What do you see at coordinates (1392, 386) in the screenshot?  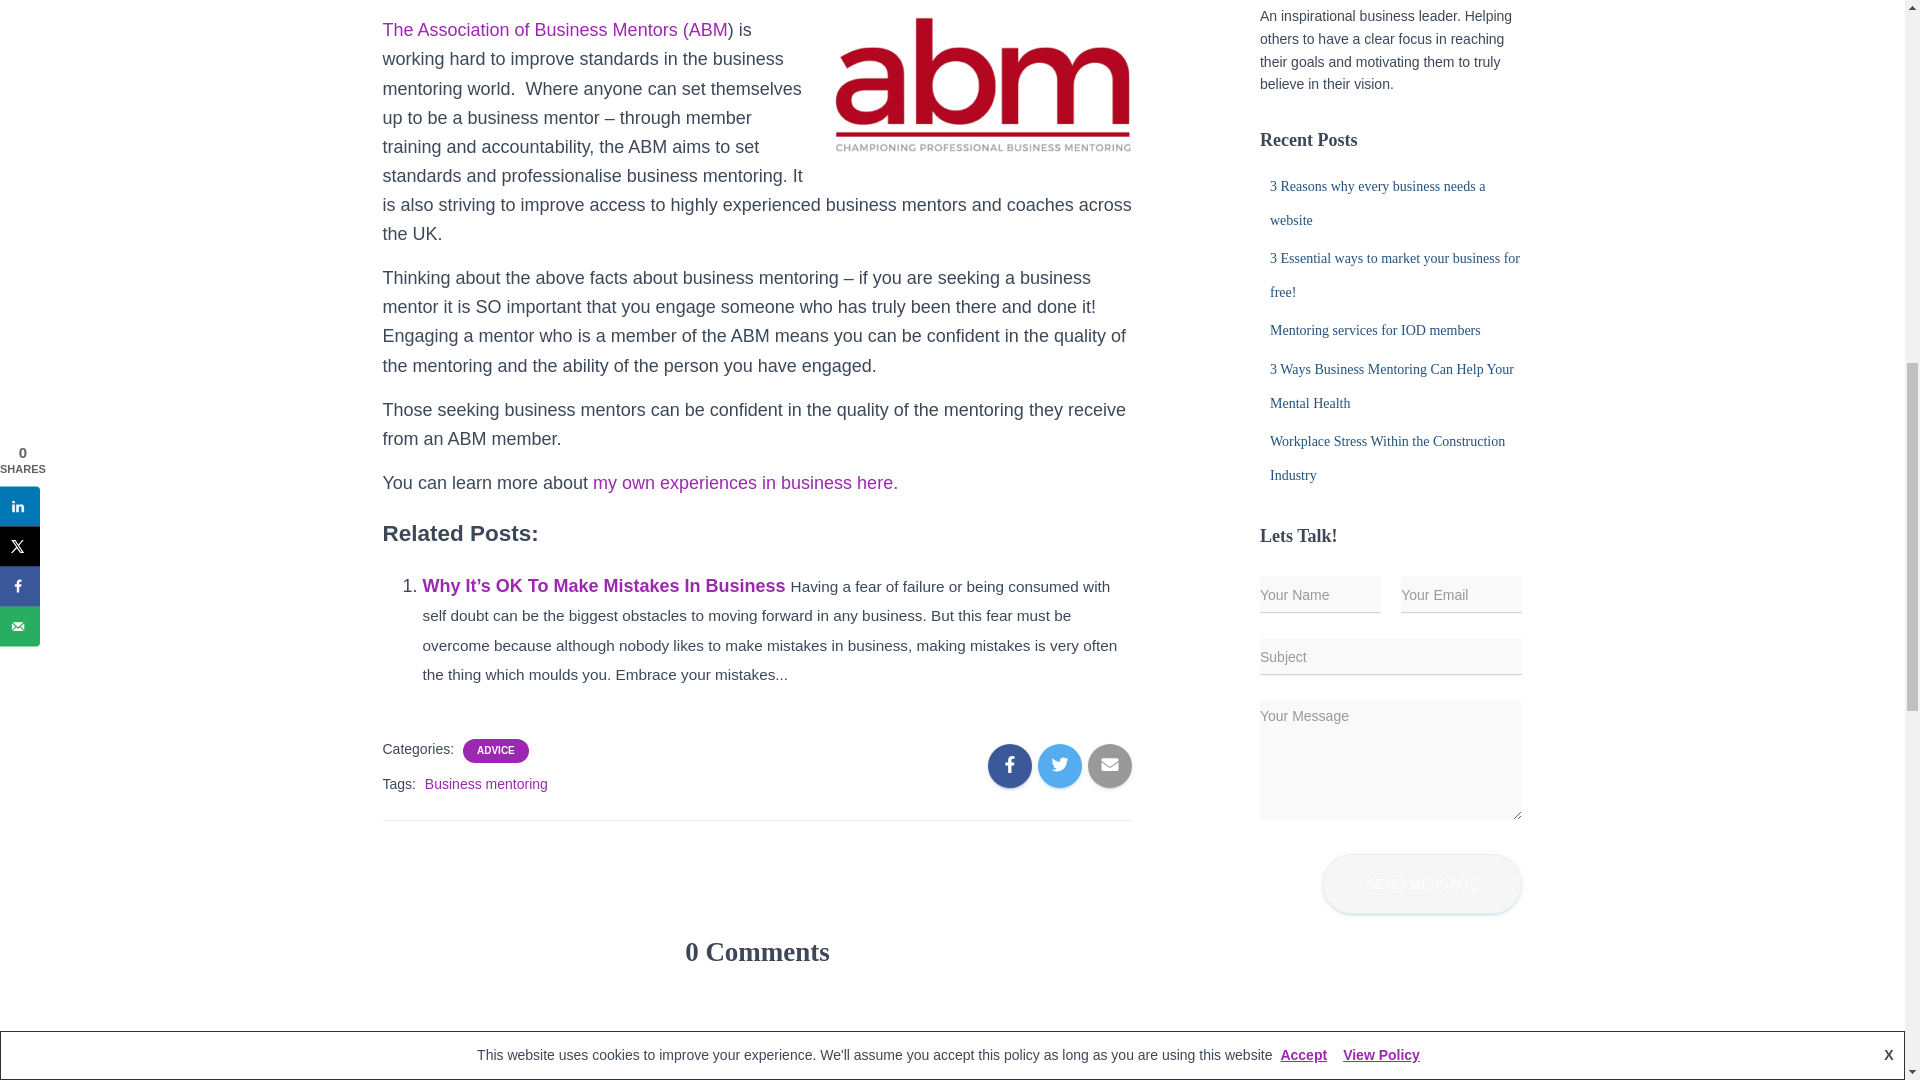 I see `3 Ways Business Mentoring Can Help Your Mental Health` at bounding box center [1392, 386].